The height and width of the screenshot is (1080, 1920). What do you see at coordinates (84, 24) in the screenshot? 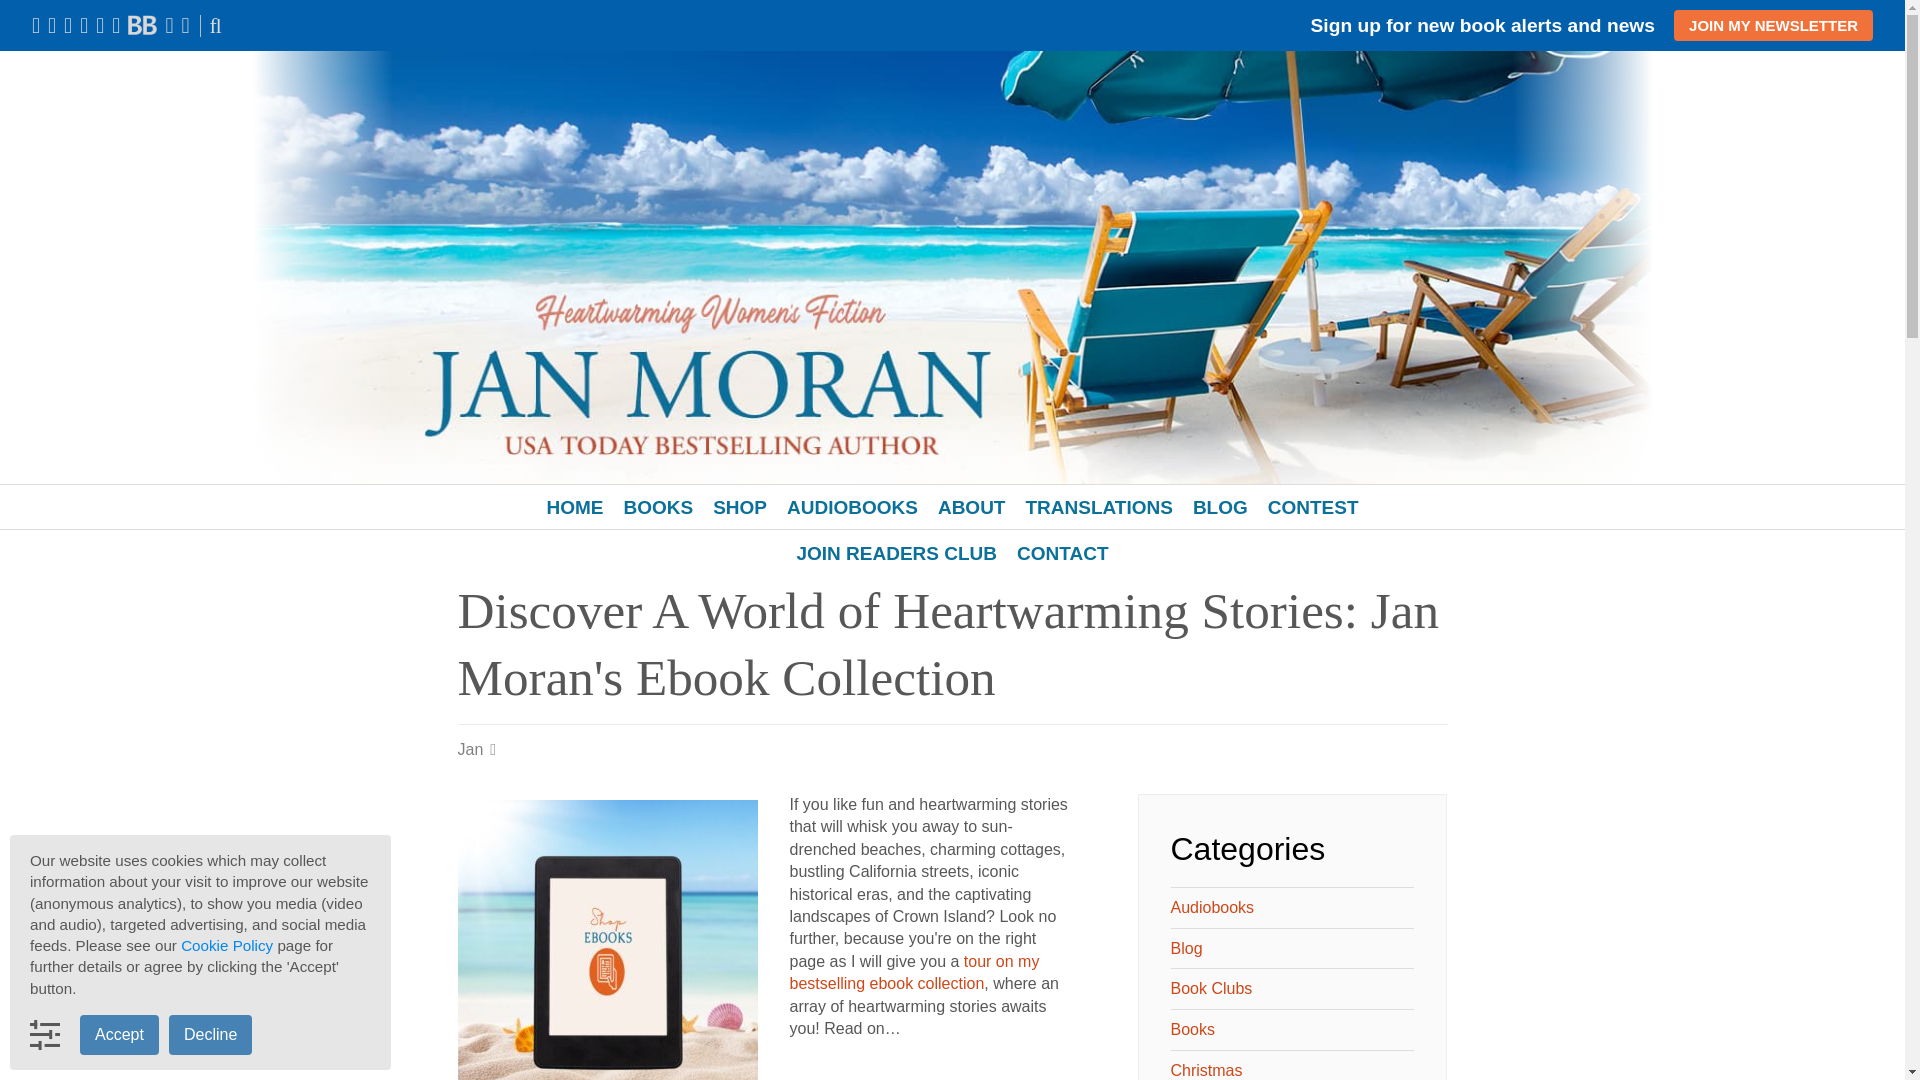
I see `Follow on Instagram` at bounding box center [84, 24].